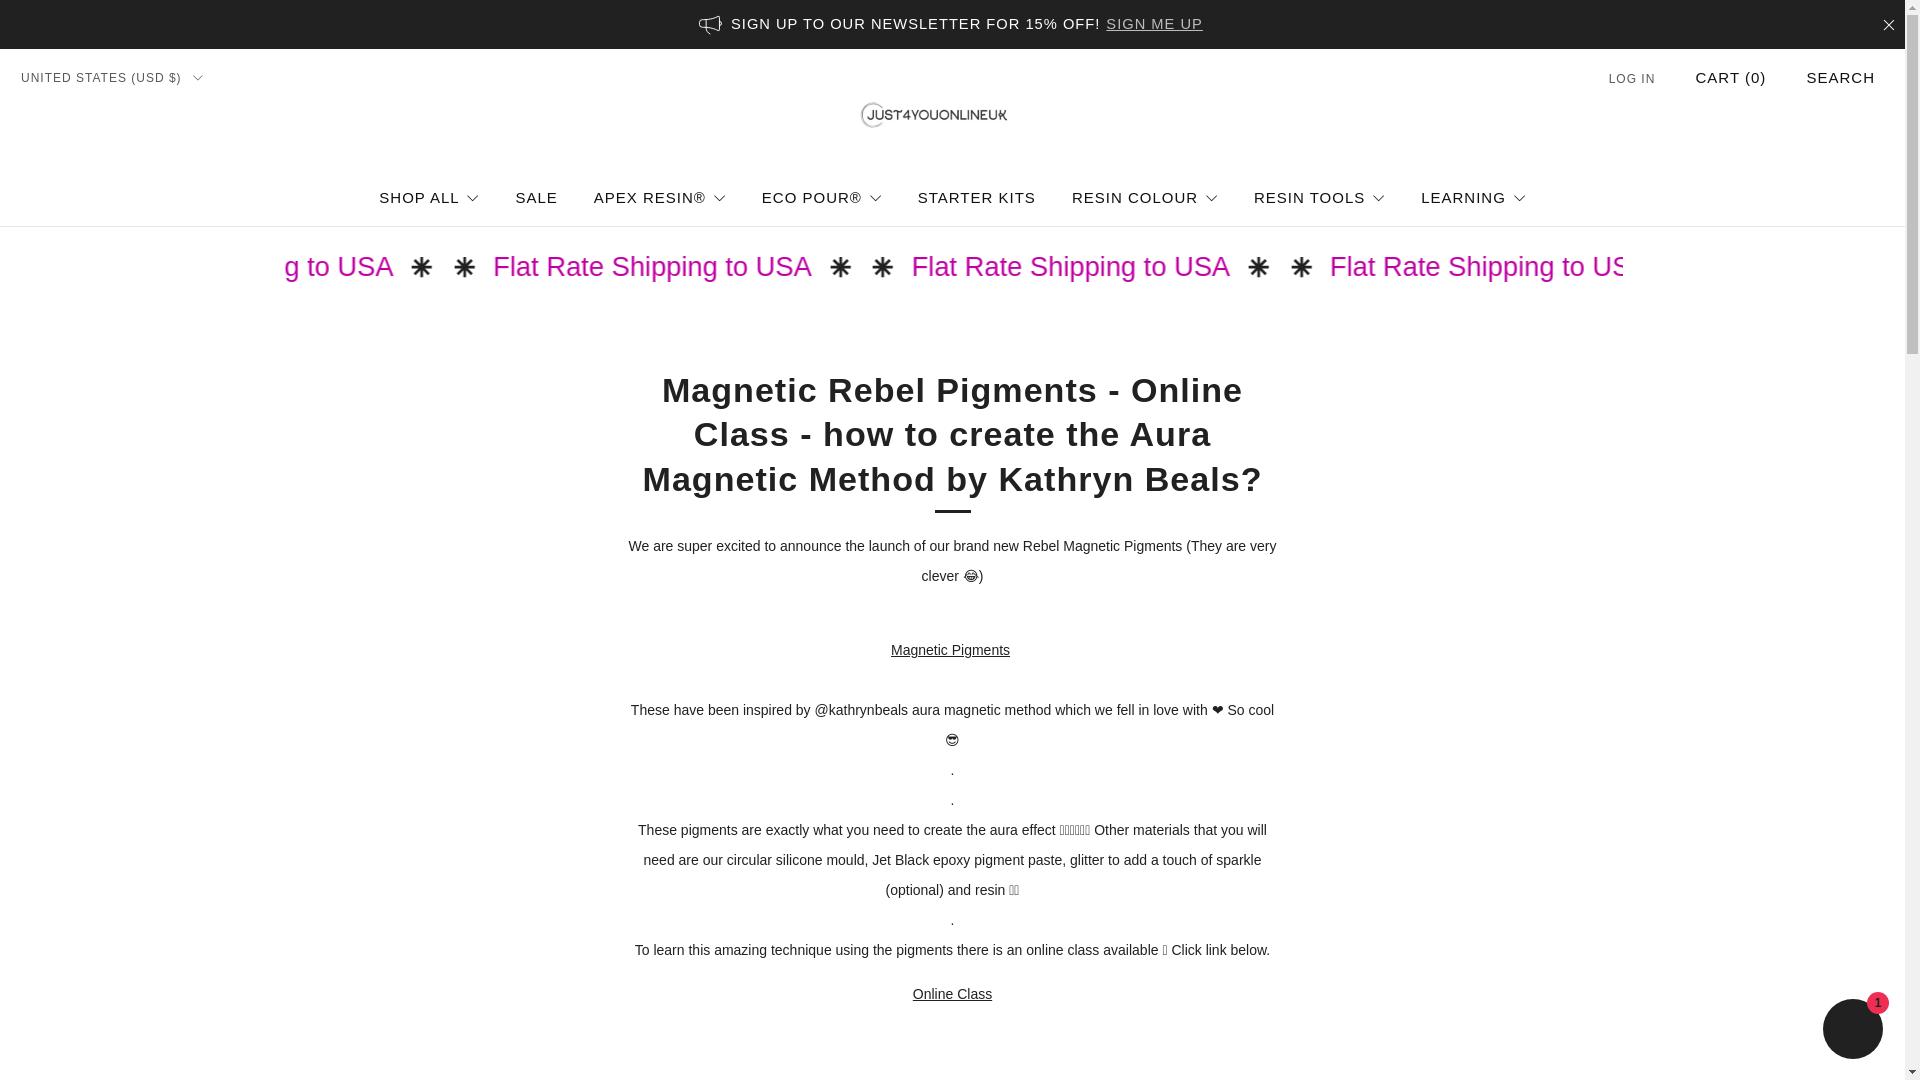  What do you see at coordinates (1144, 196) in the screenshot?
I see `RESIN COLOUR` at bounding box center [1144, 196].